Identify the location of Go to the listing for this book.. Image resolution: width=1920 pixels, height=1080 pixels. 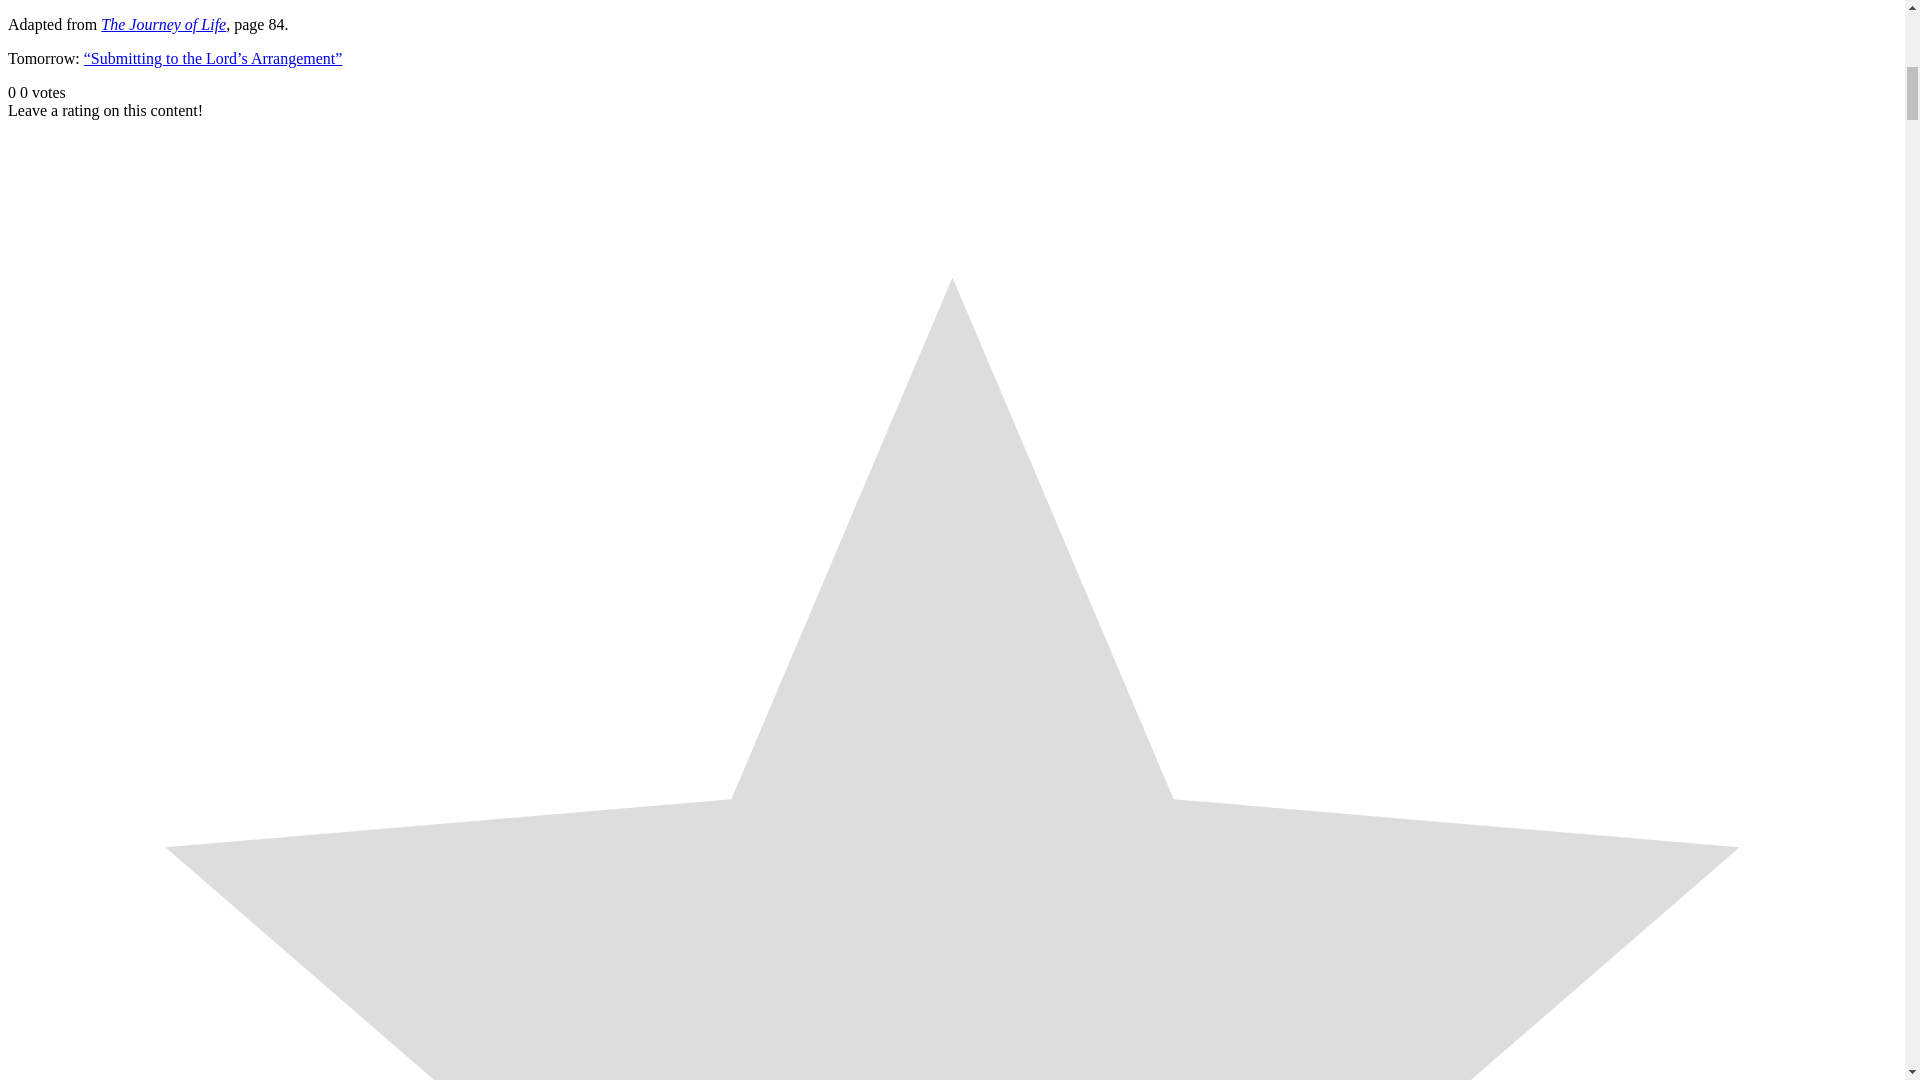
(164, 24).